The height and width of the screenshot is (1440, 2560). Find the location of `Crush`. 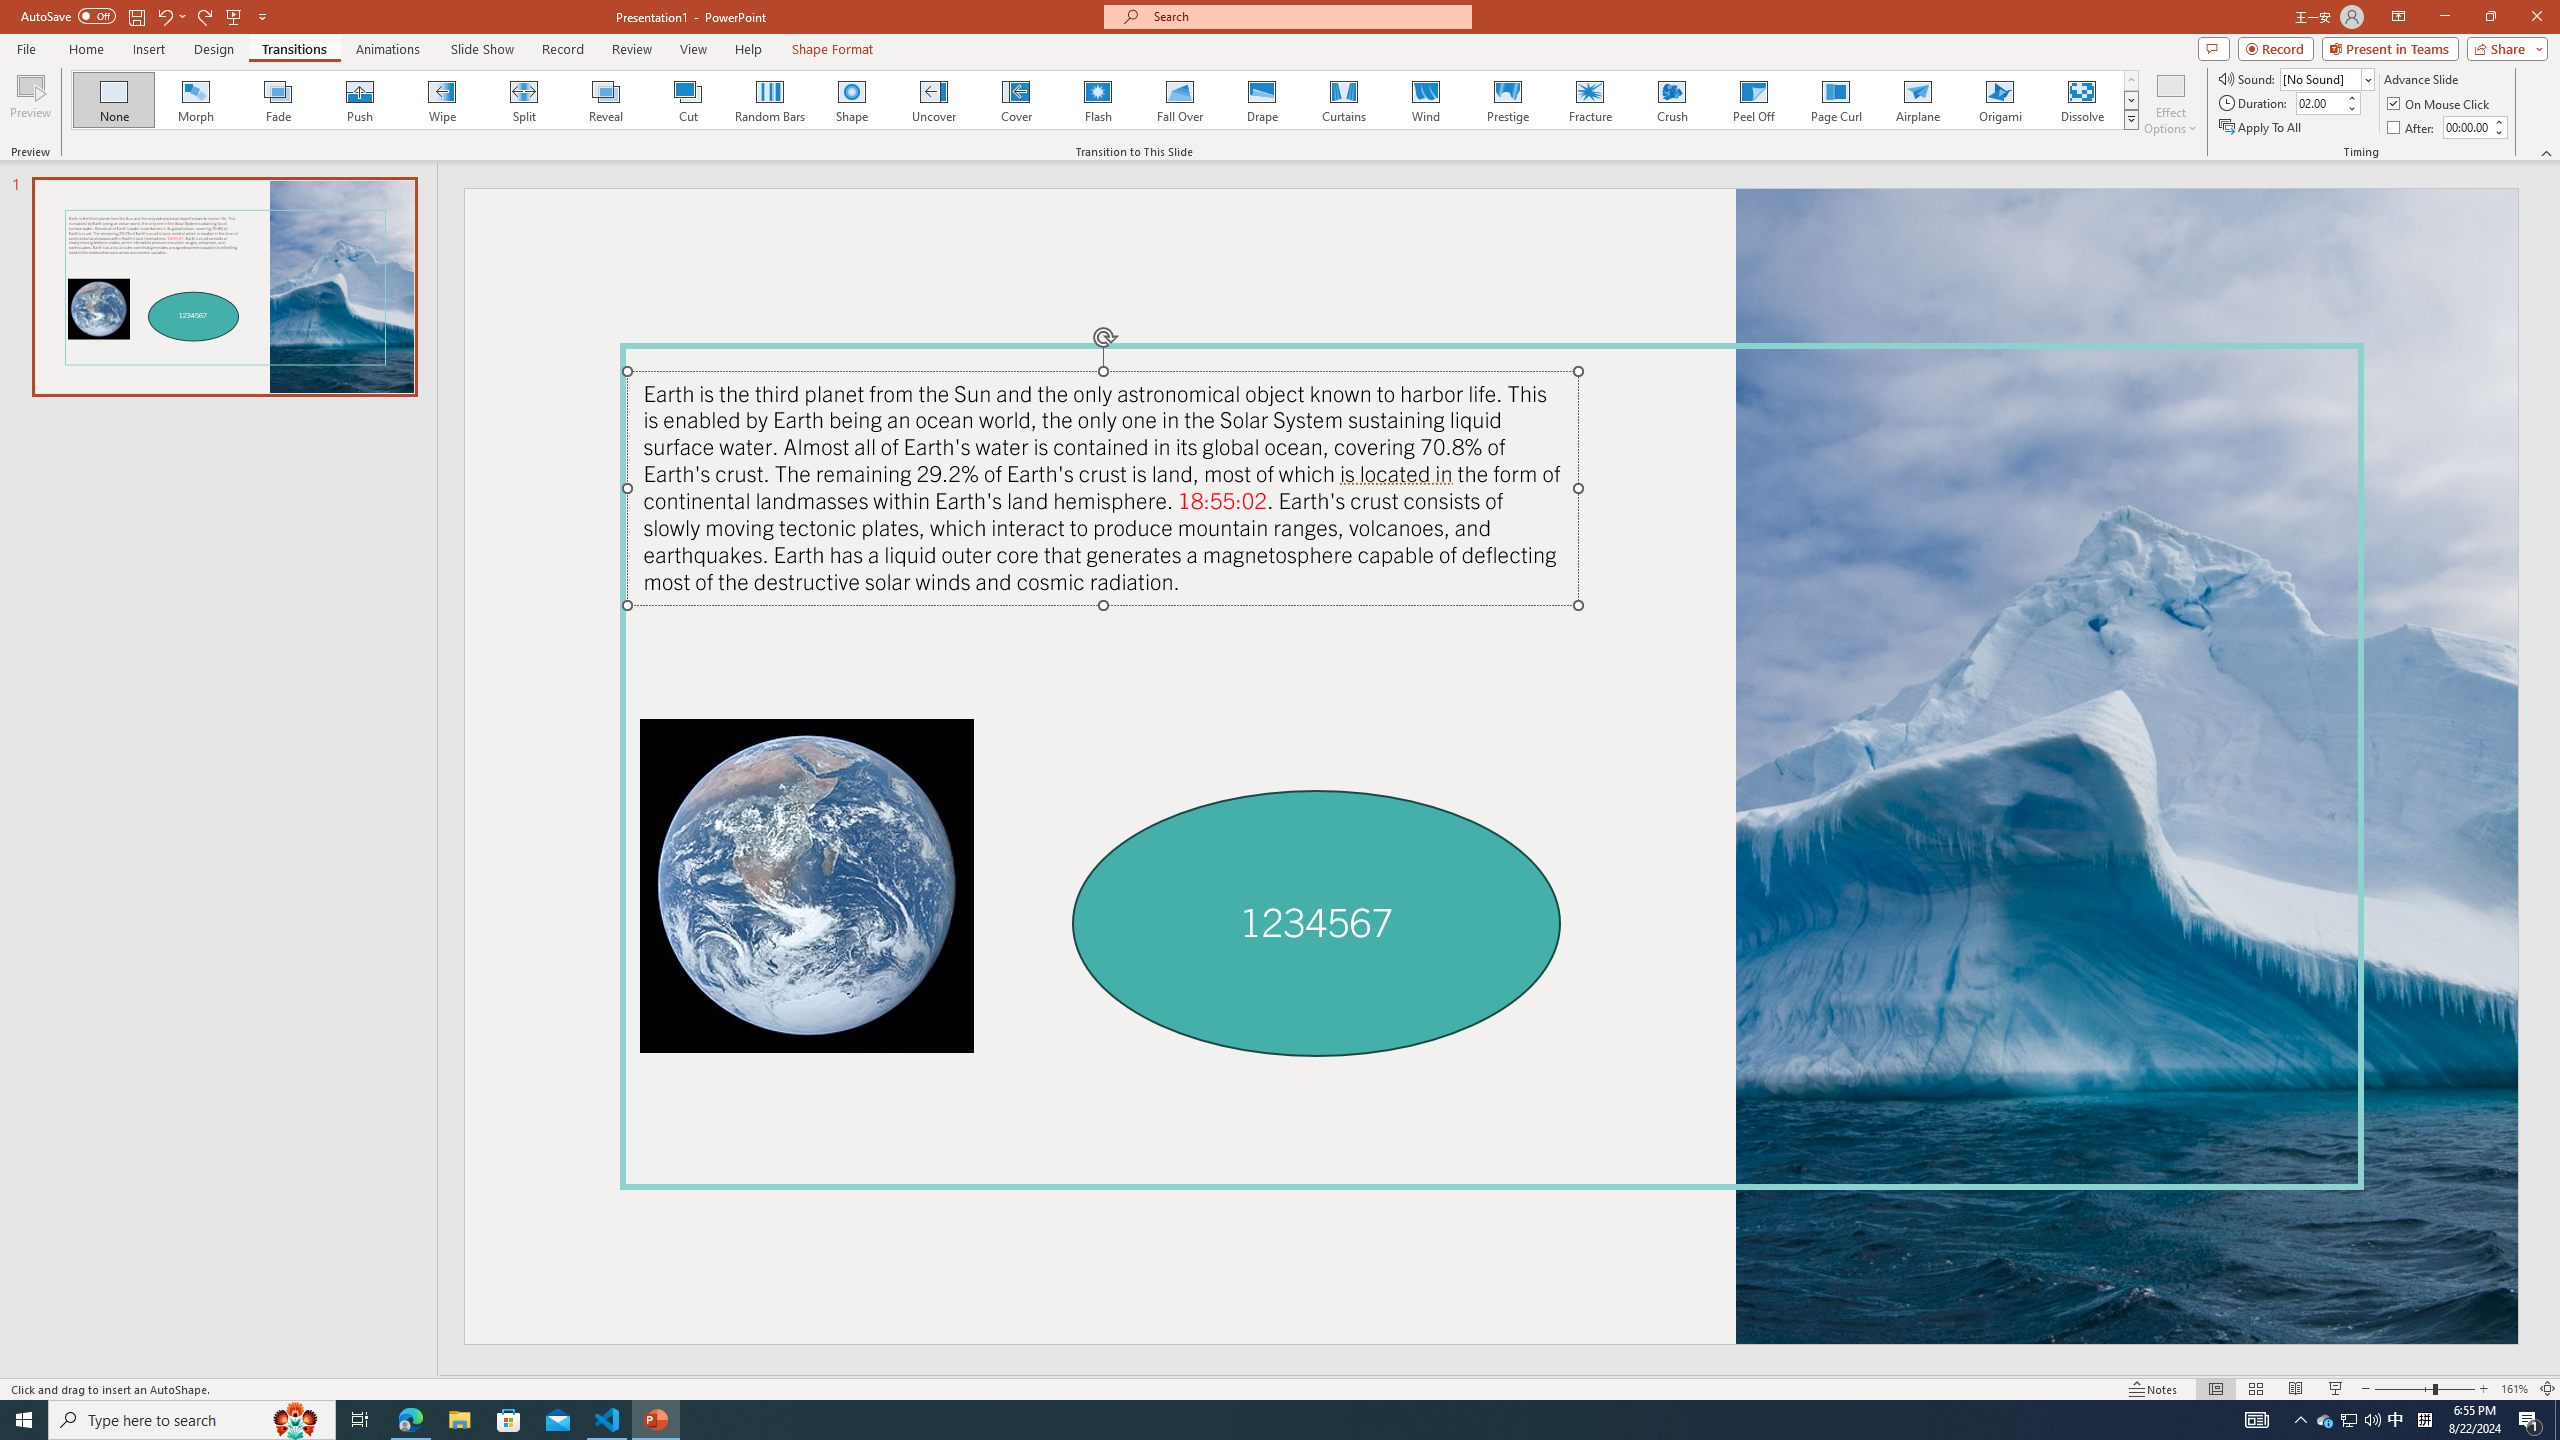

Crush is located at coordinates (1671, 100).